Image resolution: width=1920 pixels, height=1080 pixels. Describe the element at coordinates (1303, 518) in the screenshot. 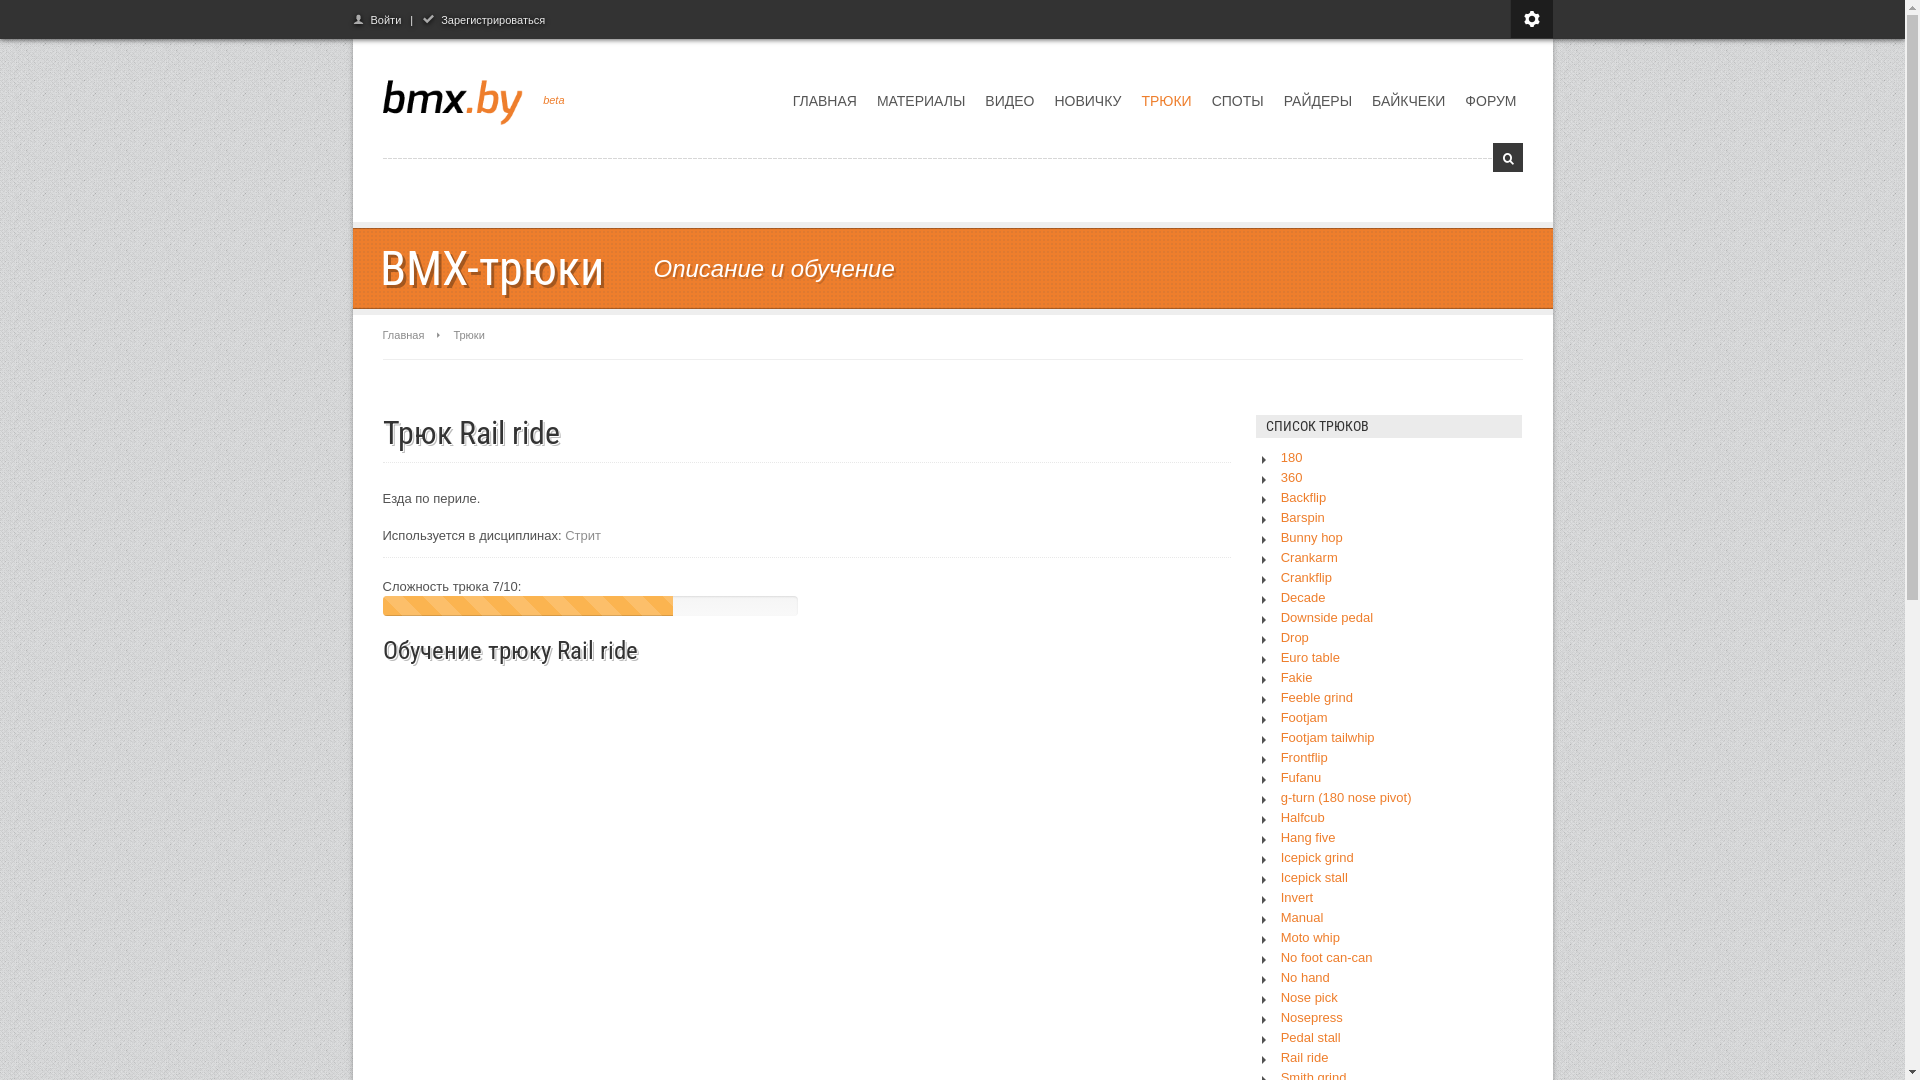

I see `Barspin` at that location.